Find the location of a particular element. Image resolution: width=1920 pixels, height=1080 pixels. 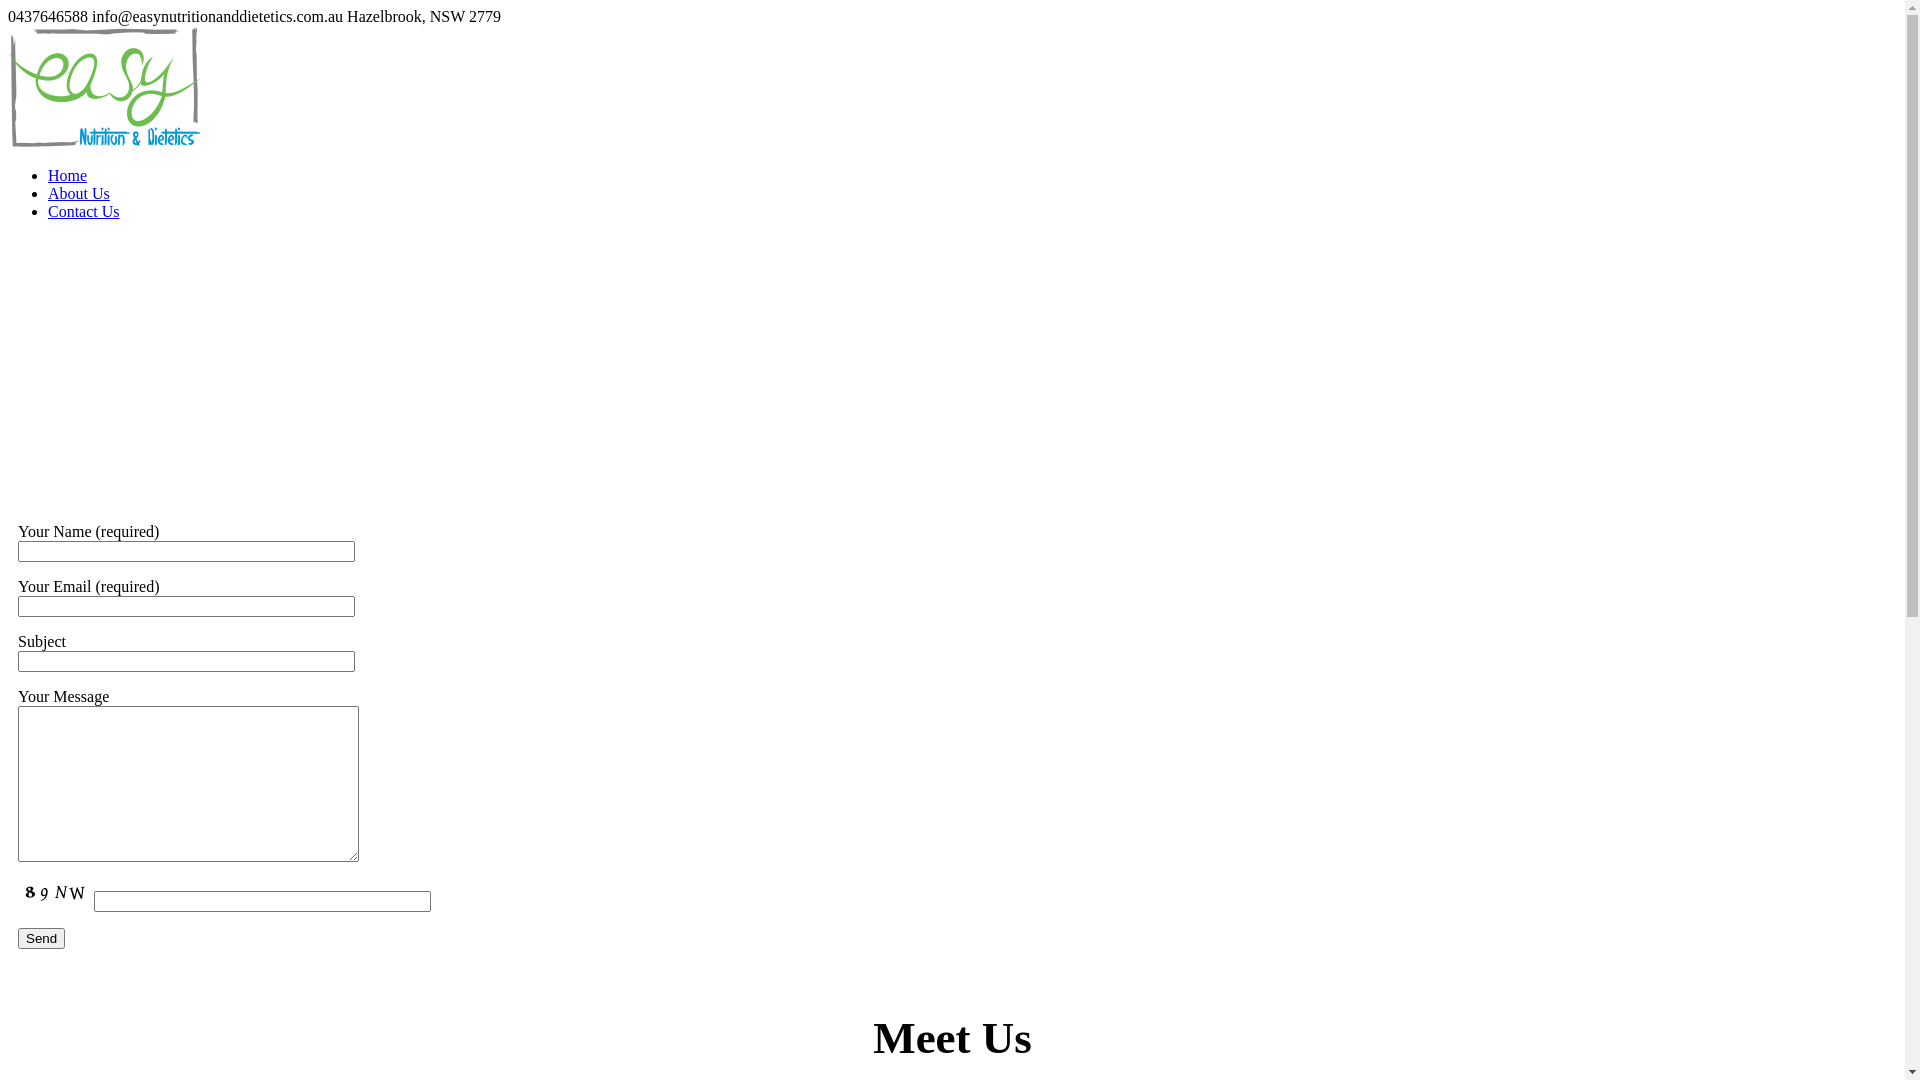

About Us is located at coordinates (79, 194).